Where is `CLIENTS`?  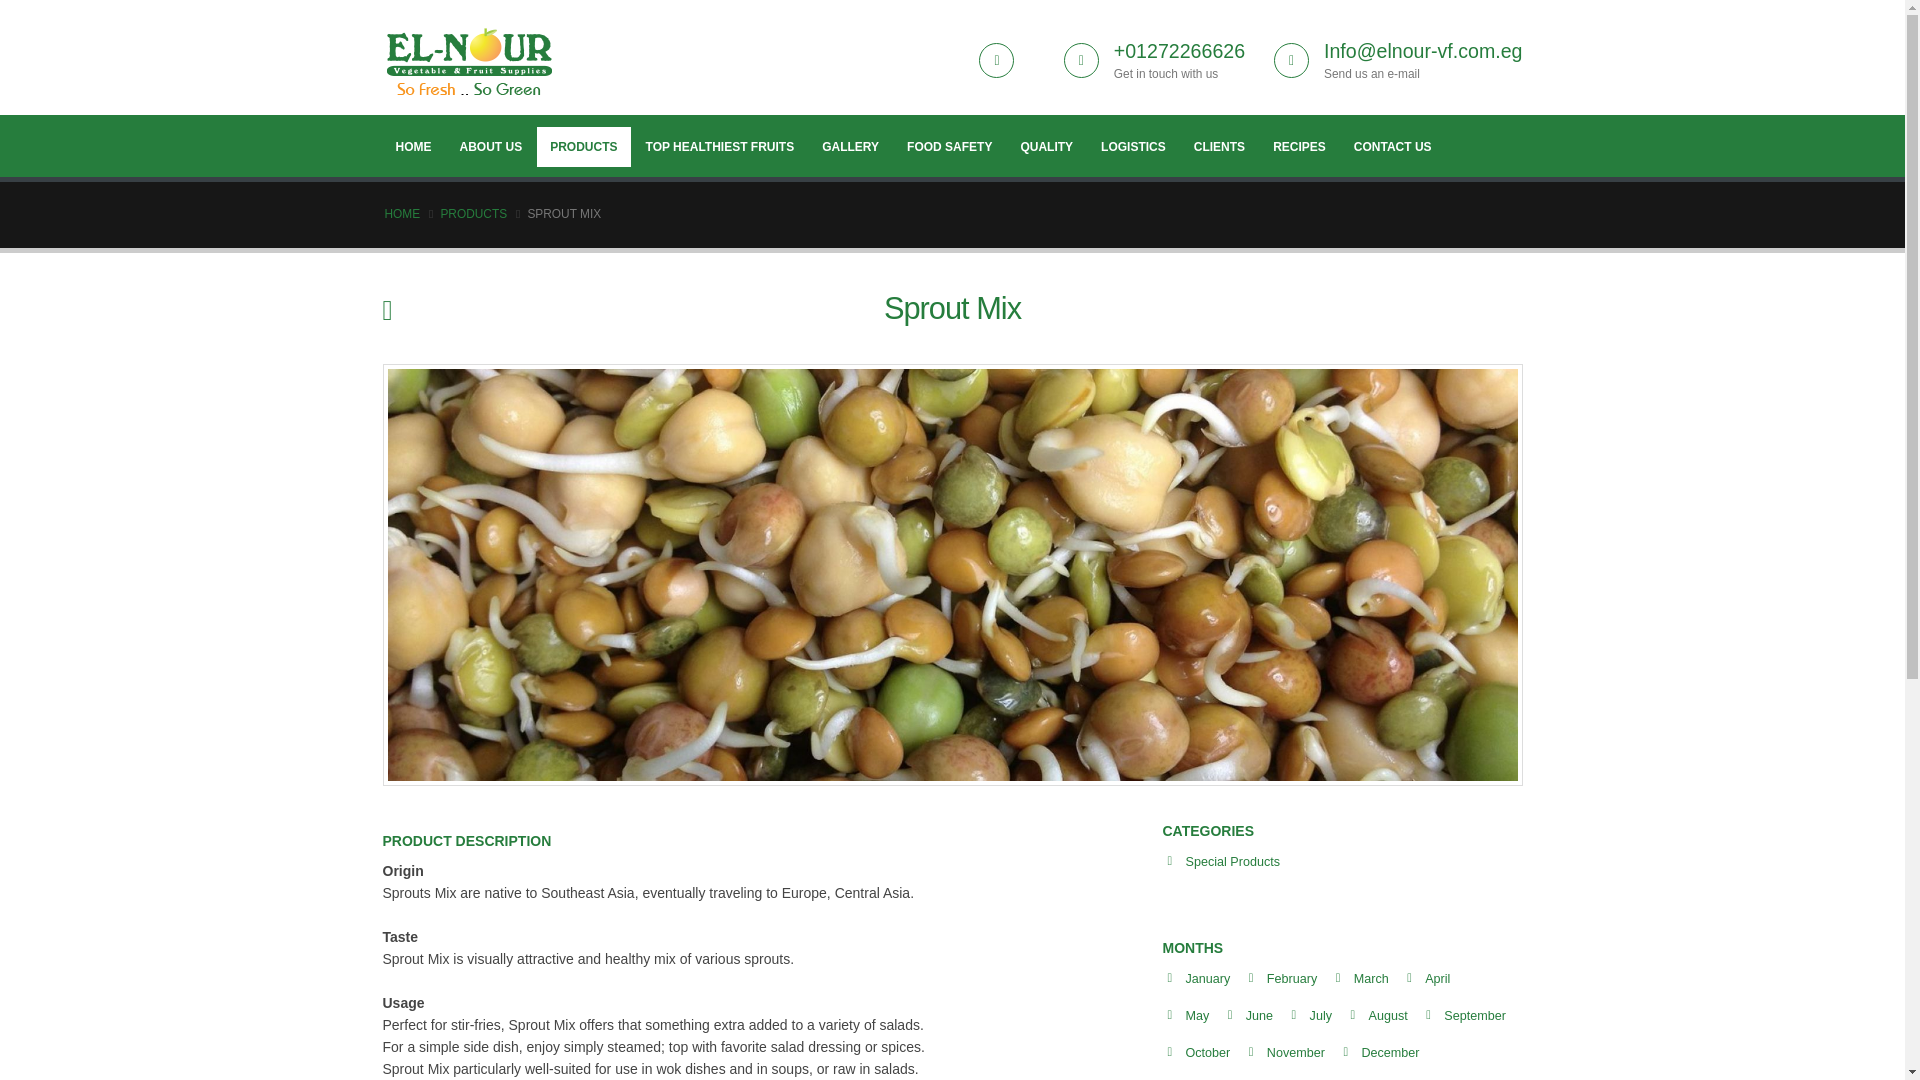 CLIENTS is located at coordinates (1218, 147).